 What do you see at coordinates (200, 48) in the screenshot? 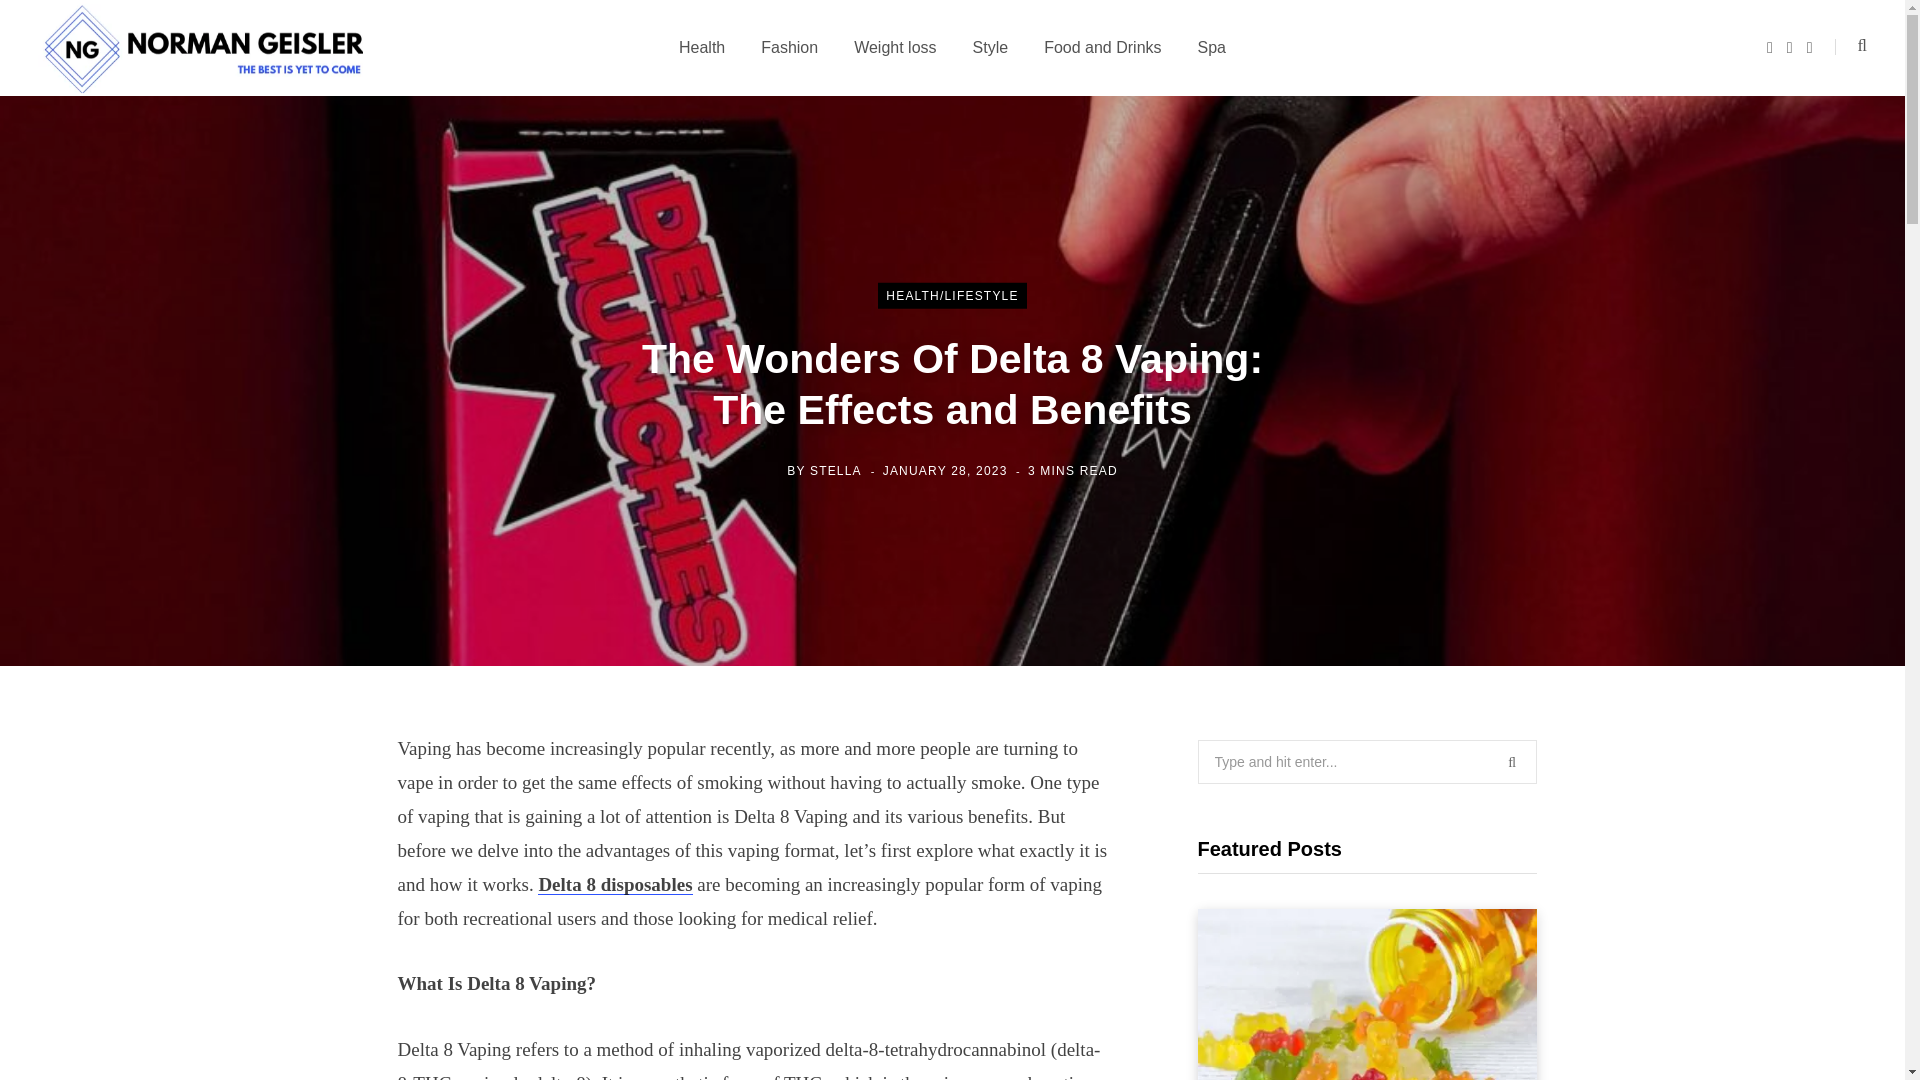
I see `Norman Geisler` at bounding box center [200, 48].